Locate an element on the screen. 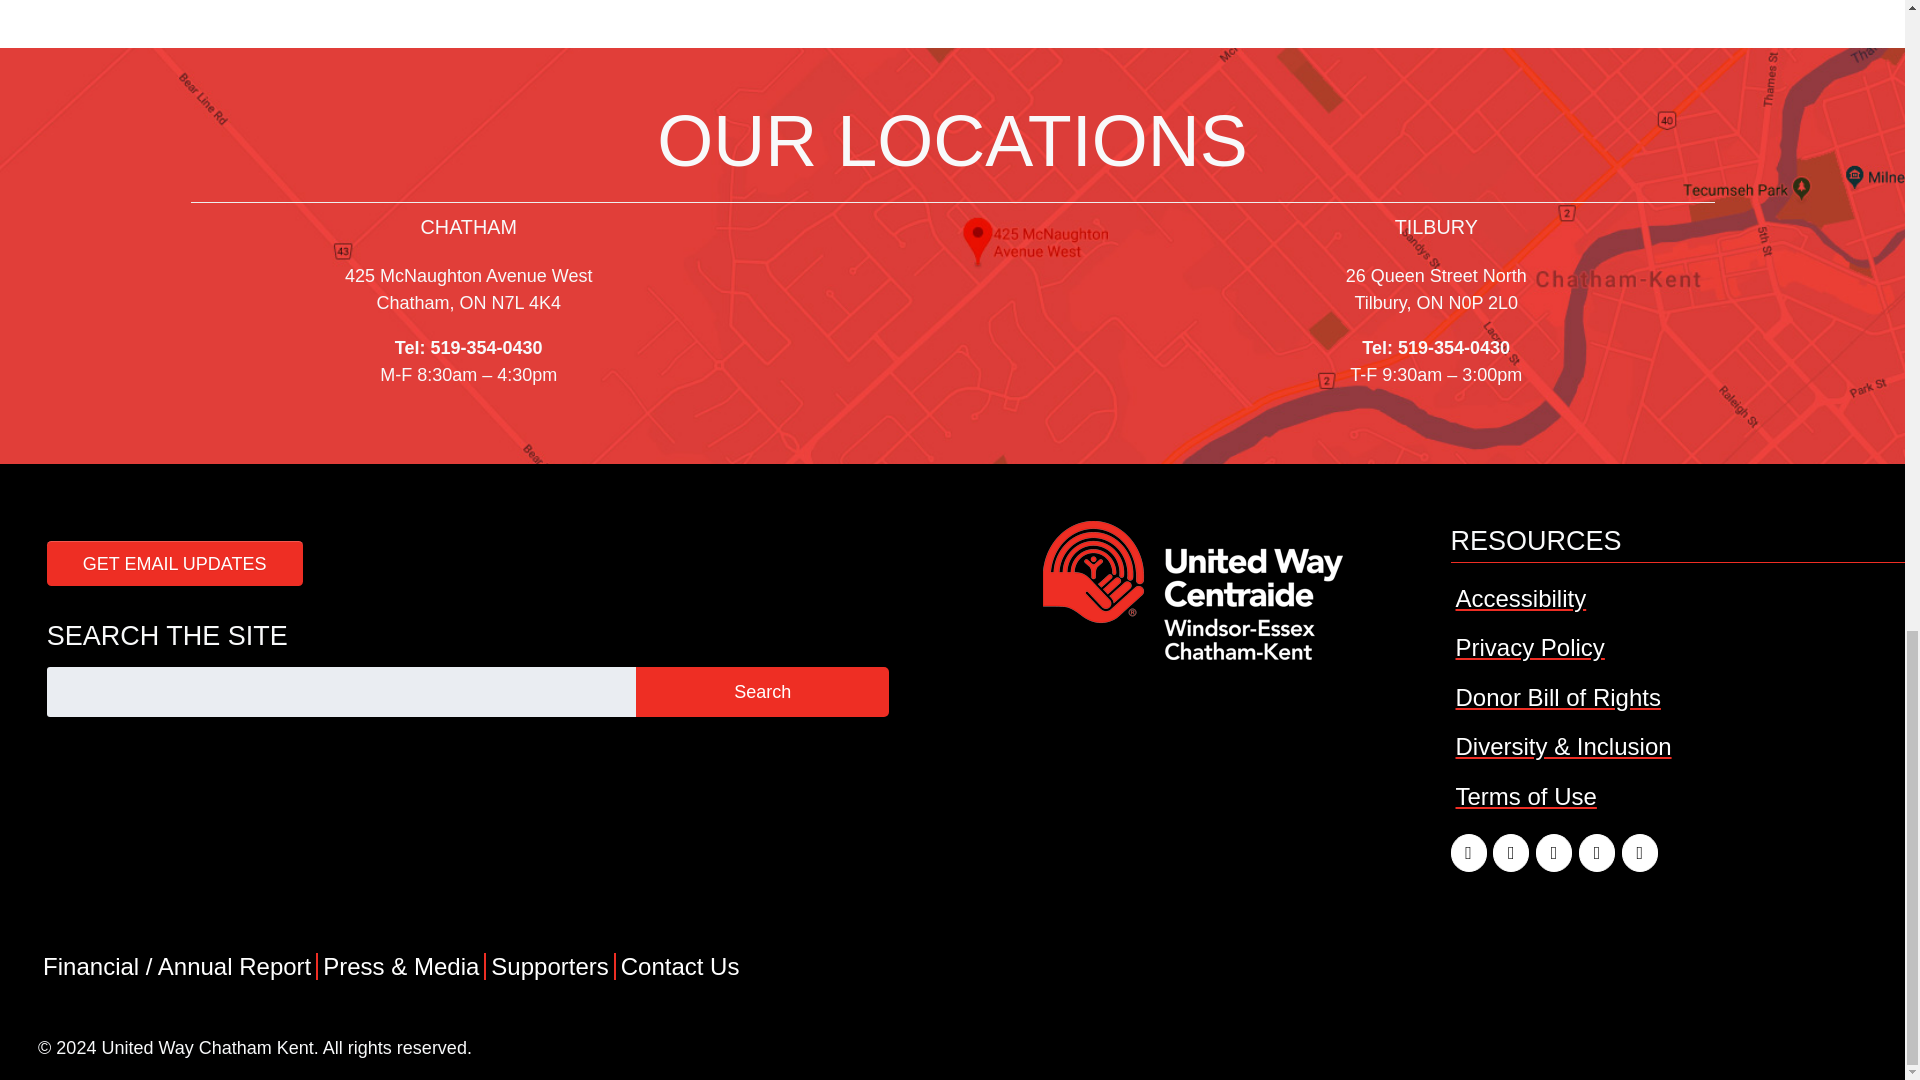 This screenshot has height=1080, width=1920. Contact Us is located at coordinates (680, 966).